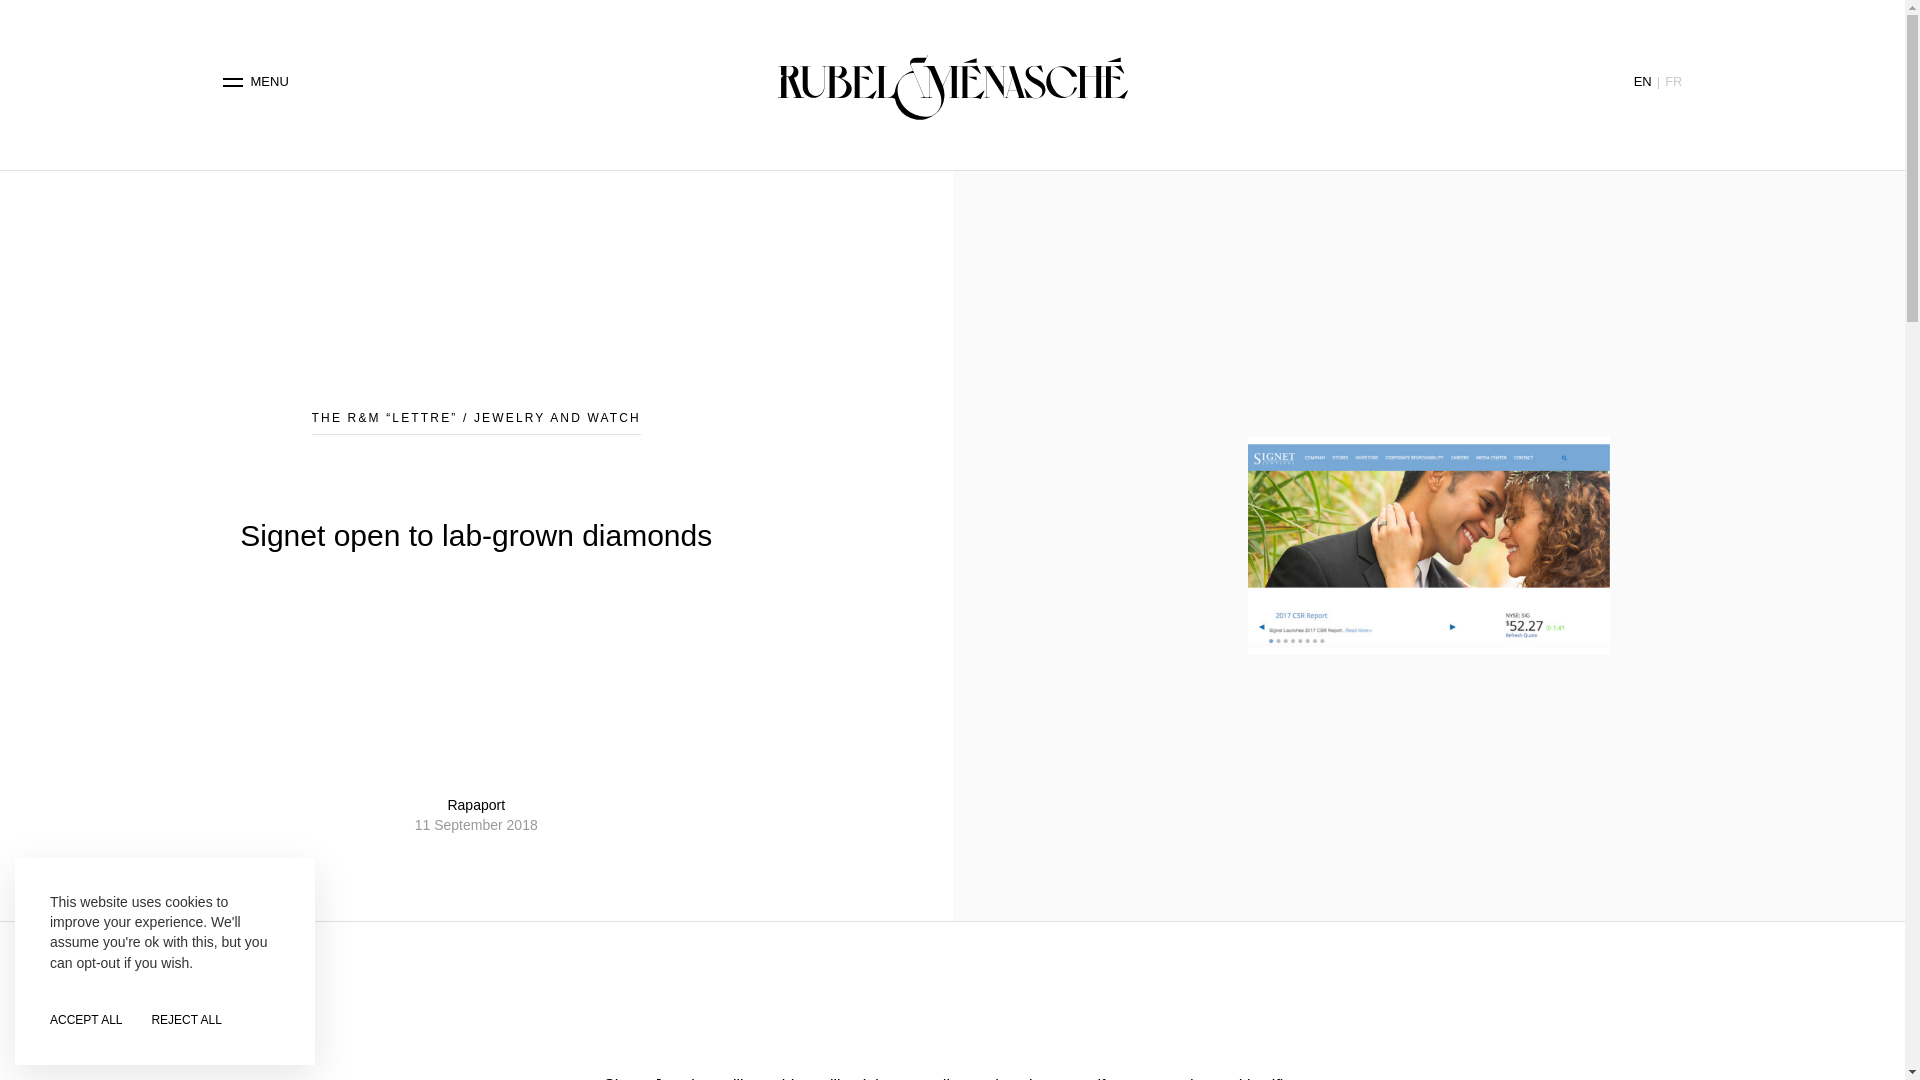 Image resolution: width=1920 pixels, height=1080 pixels. What do you see at coordinates (1672, 81) in the screenshot?
I see `FR` at bounding box center [1672, 81].